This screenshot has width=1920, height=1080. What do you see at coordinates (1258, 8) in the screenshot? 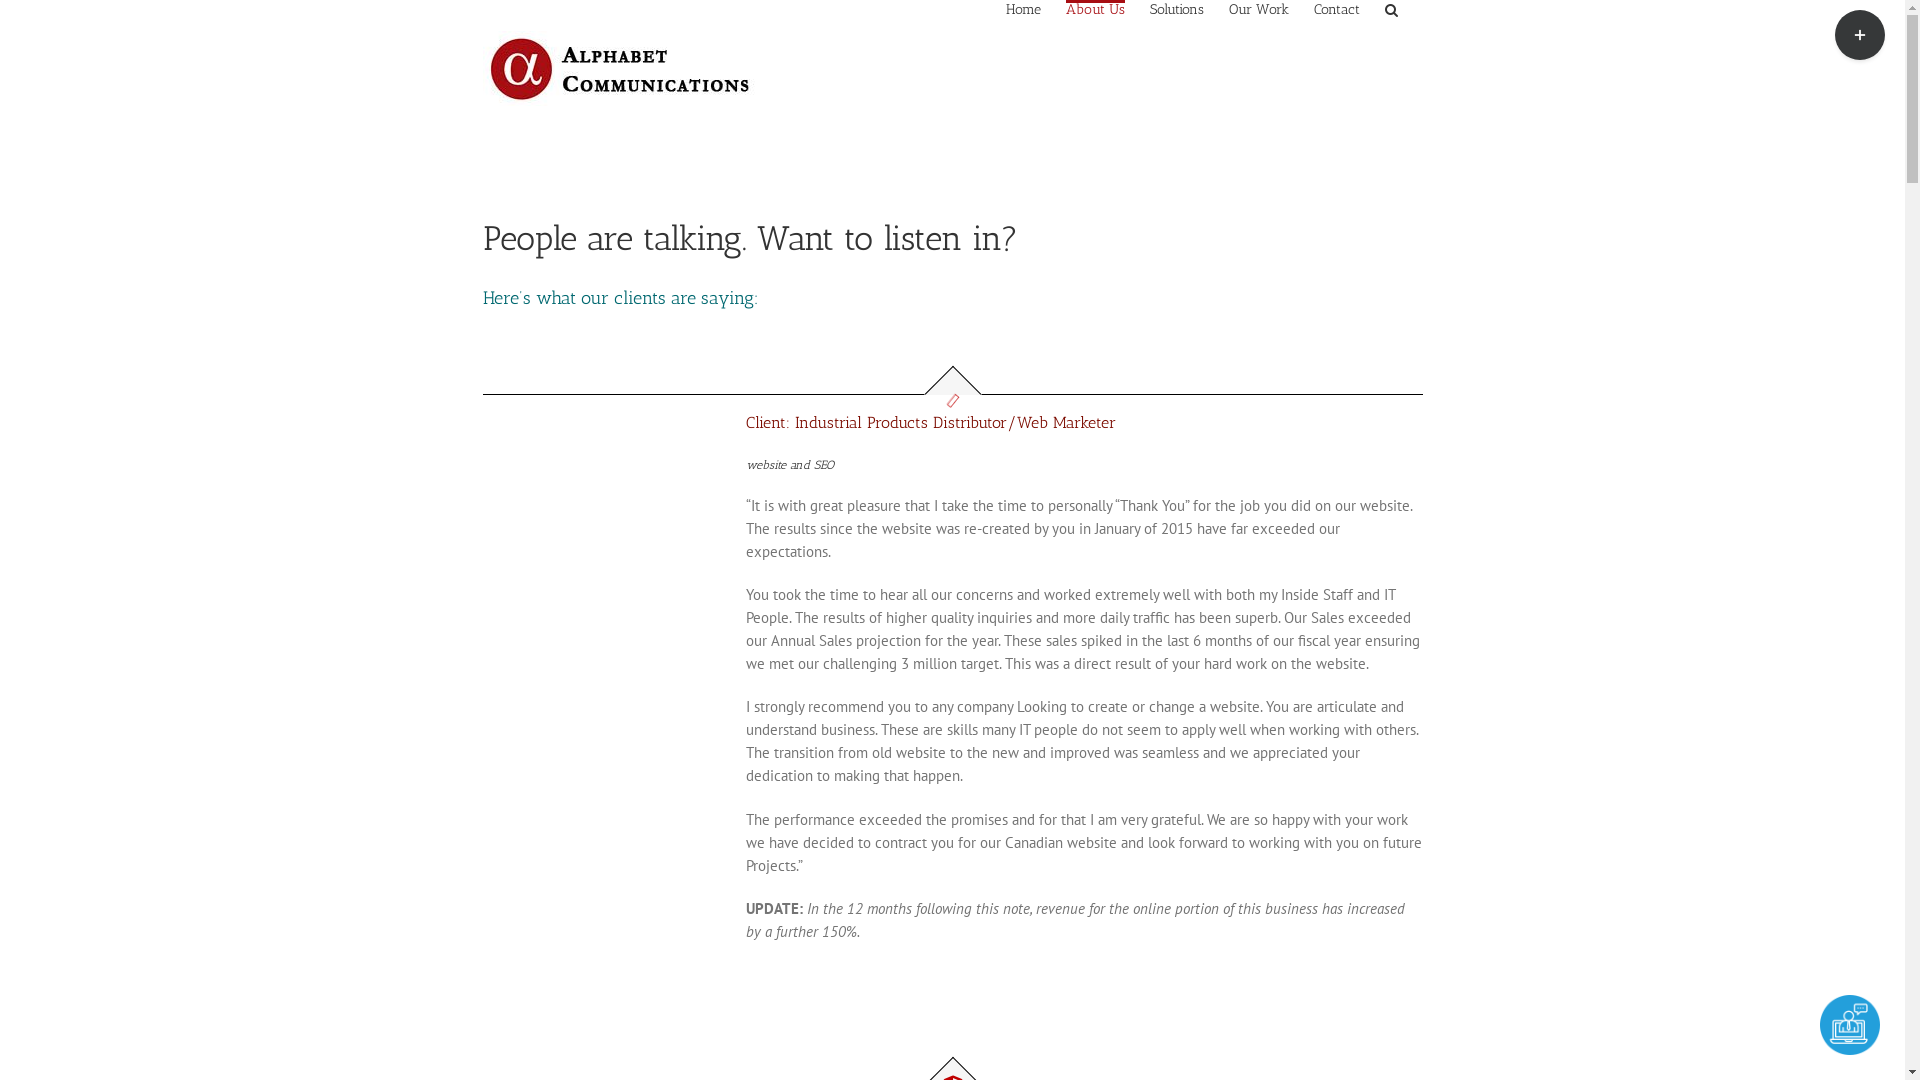
I see `Our Work` at bounding box center [1258, 8].